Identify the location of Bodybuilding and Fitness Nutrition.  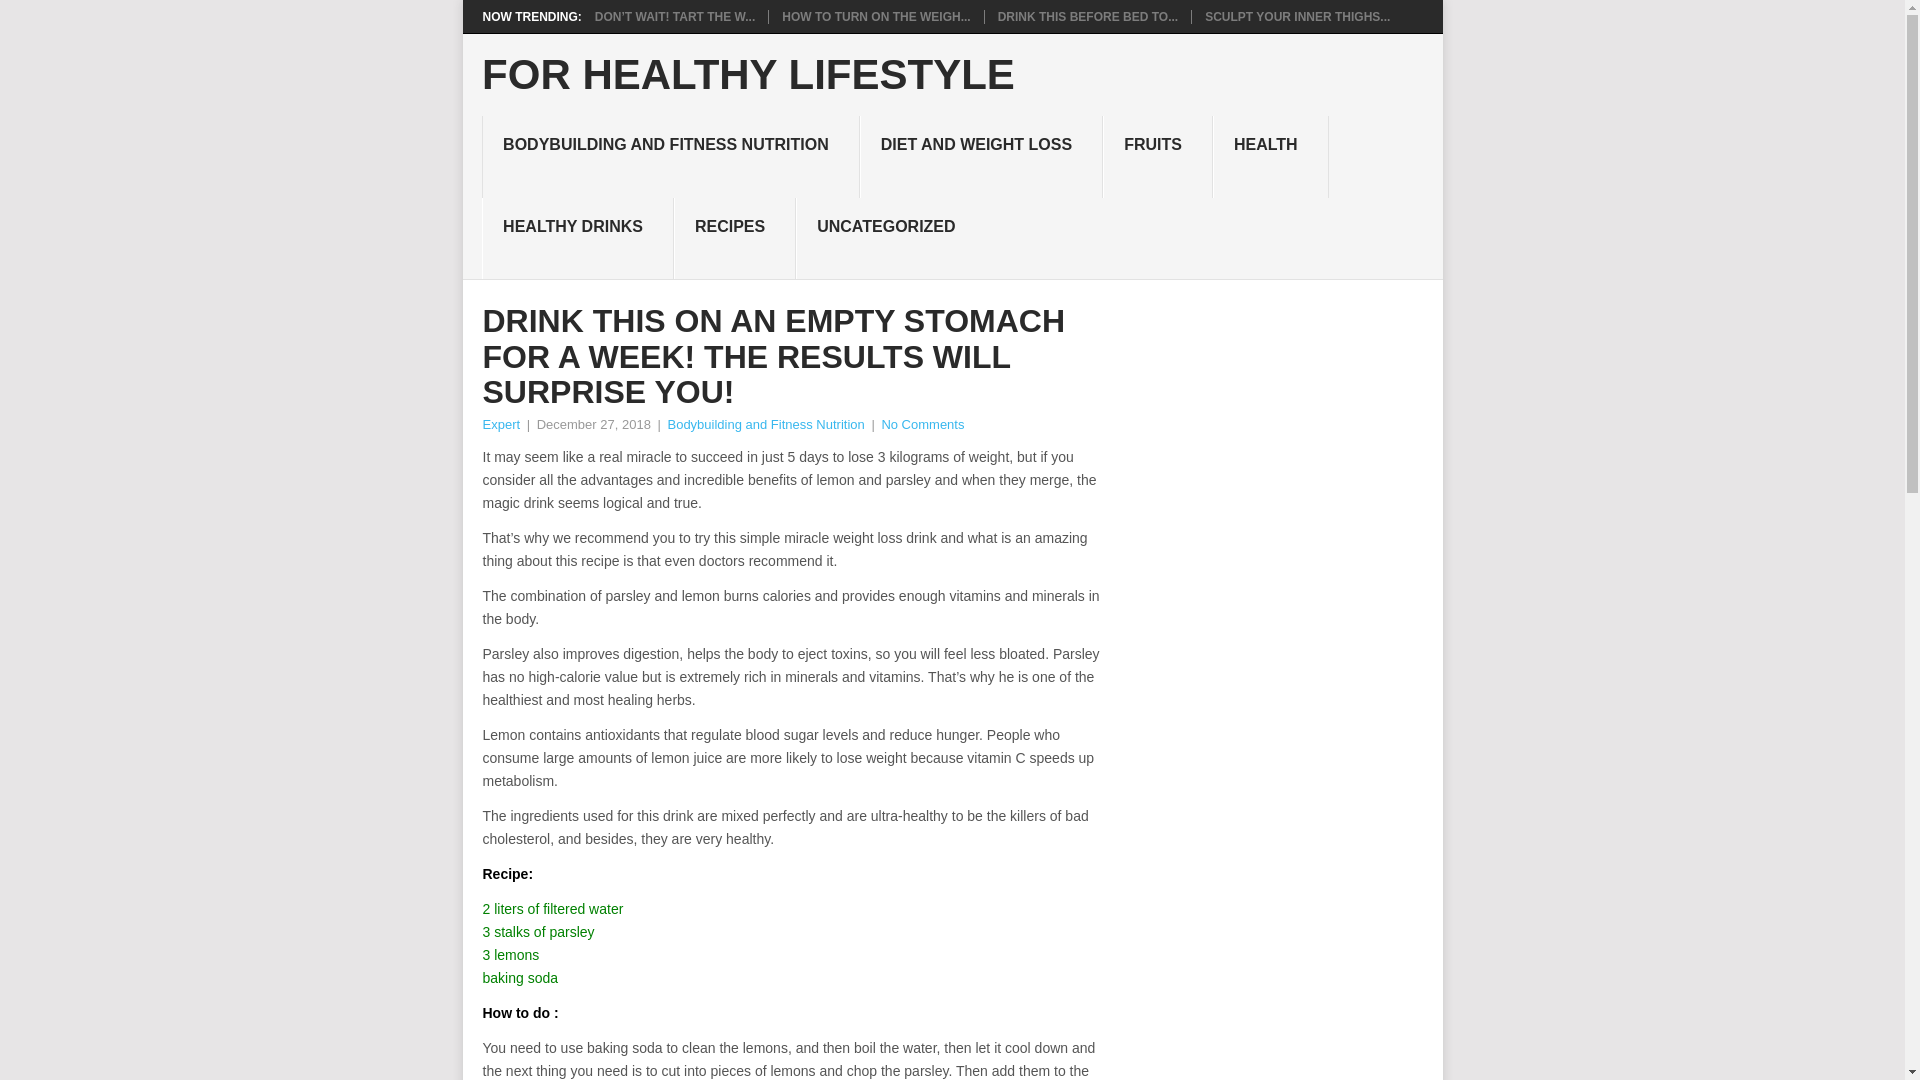
(765, 424).